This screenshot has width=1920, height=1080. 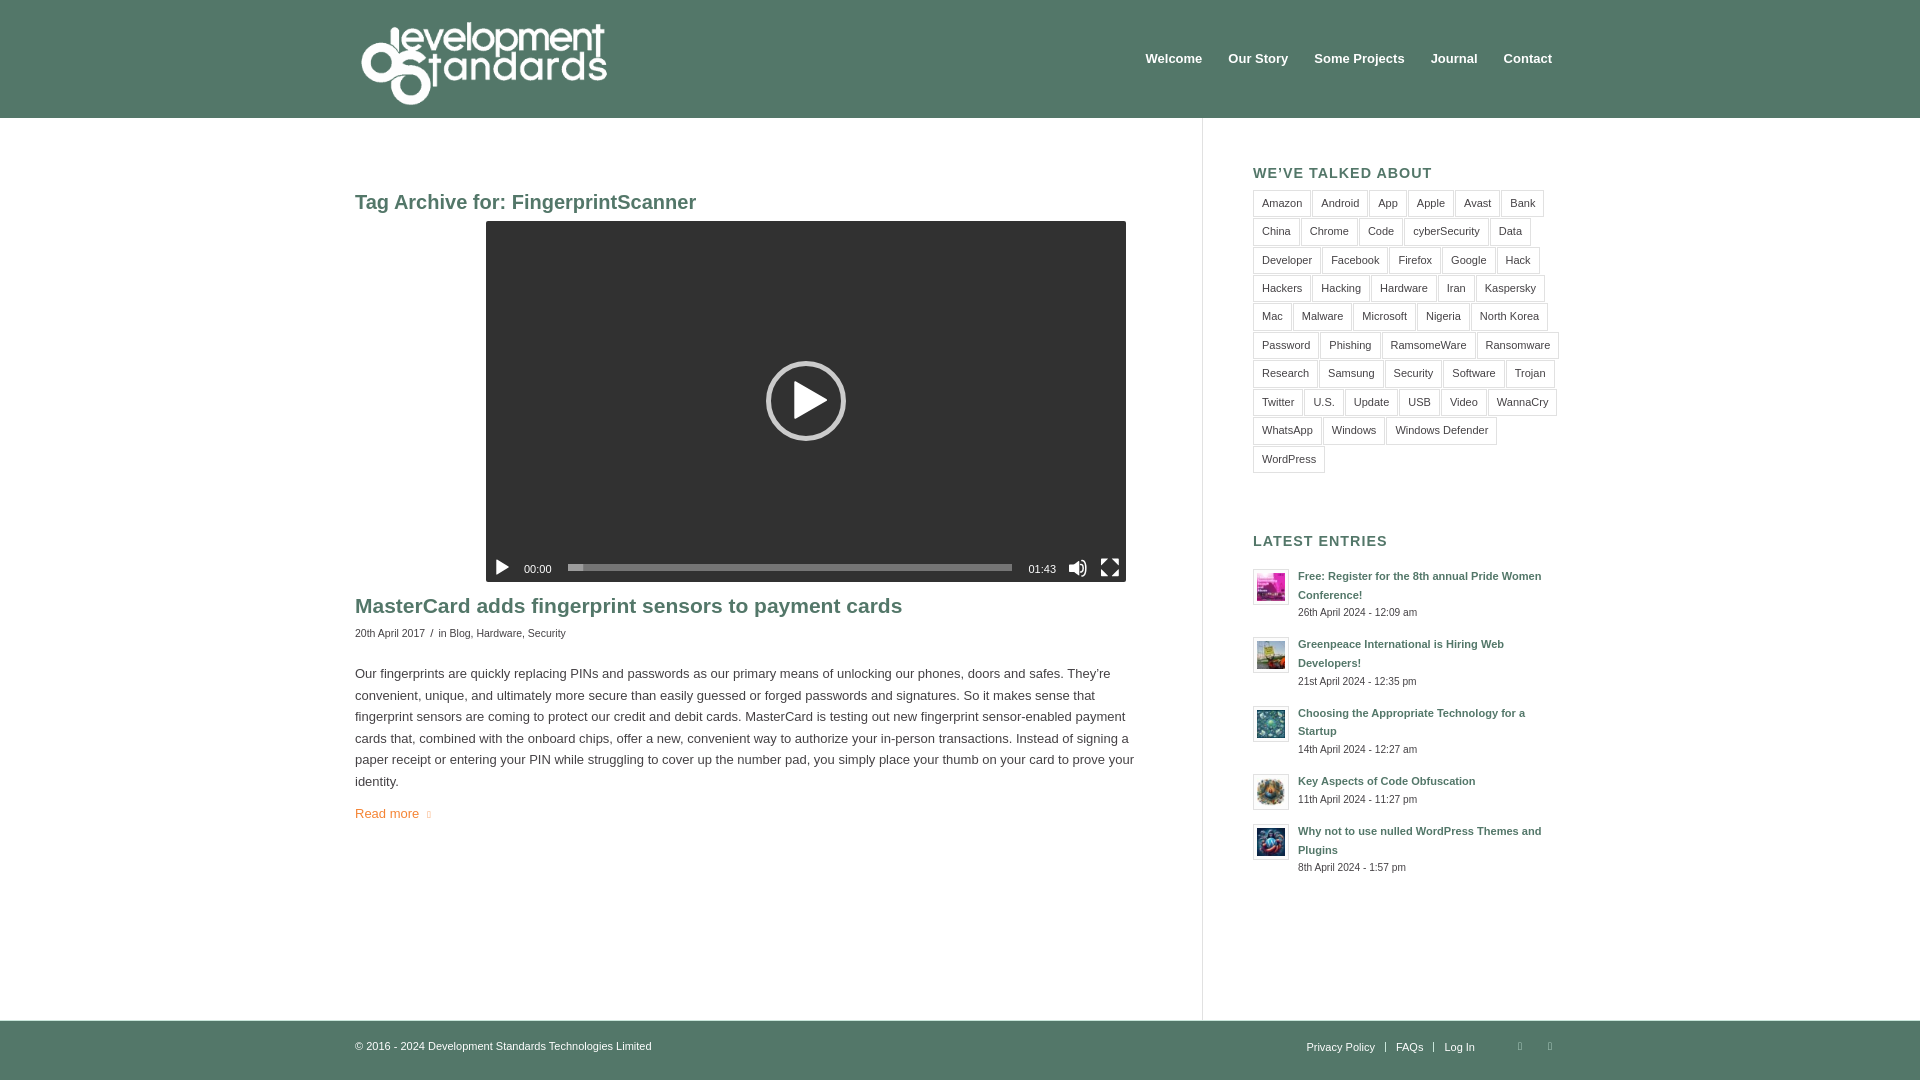 What do you see at coordinates (1388, 204) in the screenshot?
I see `App` at bounding box center [1388, 204].